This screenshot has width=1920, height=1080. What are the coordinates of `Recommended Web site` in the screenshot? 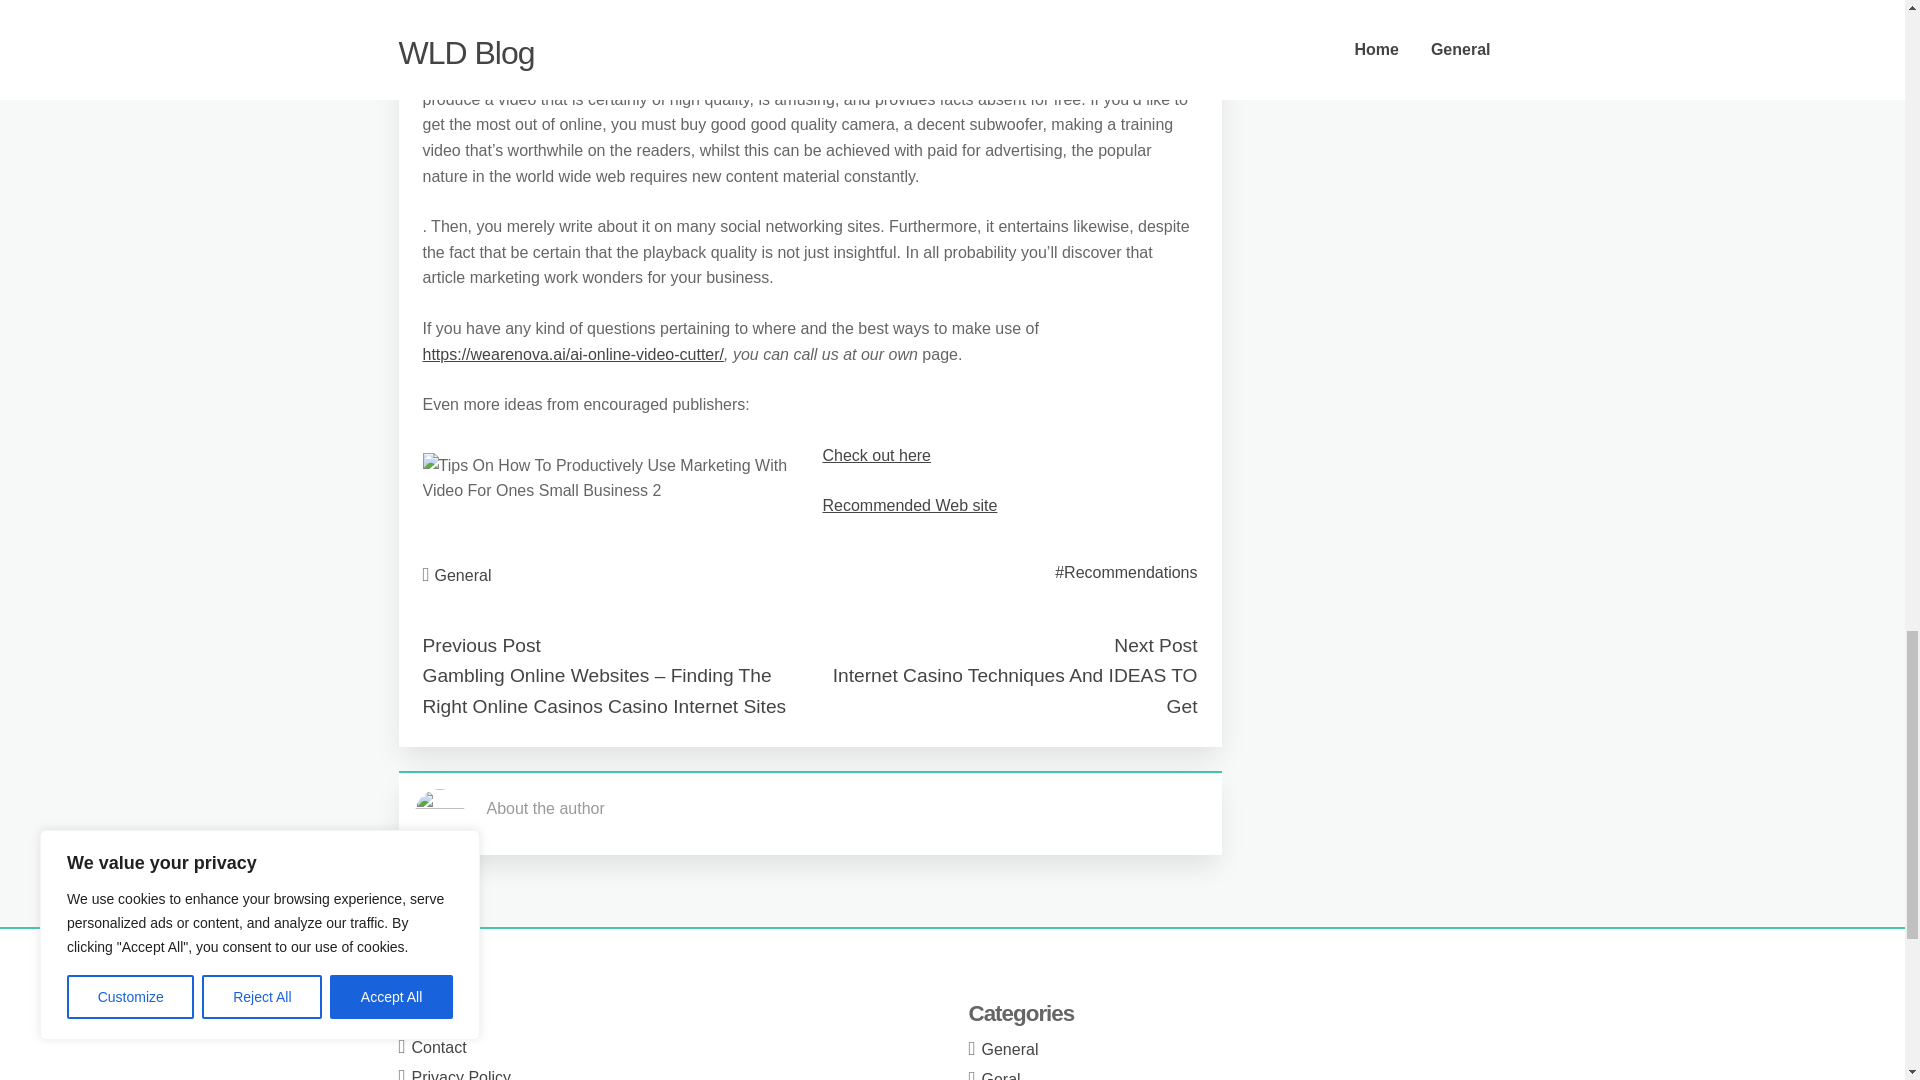 It's located at (908, 505).